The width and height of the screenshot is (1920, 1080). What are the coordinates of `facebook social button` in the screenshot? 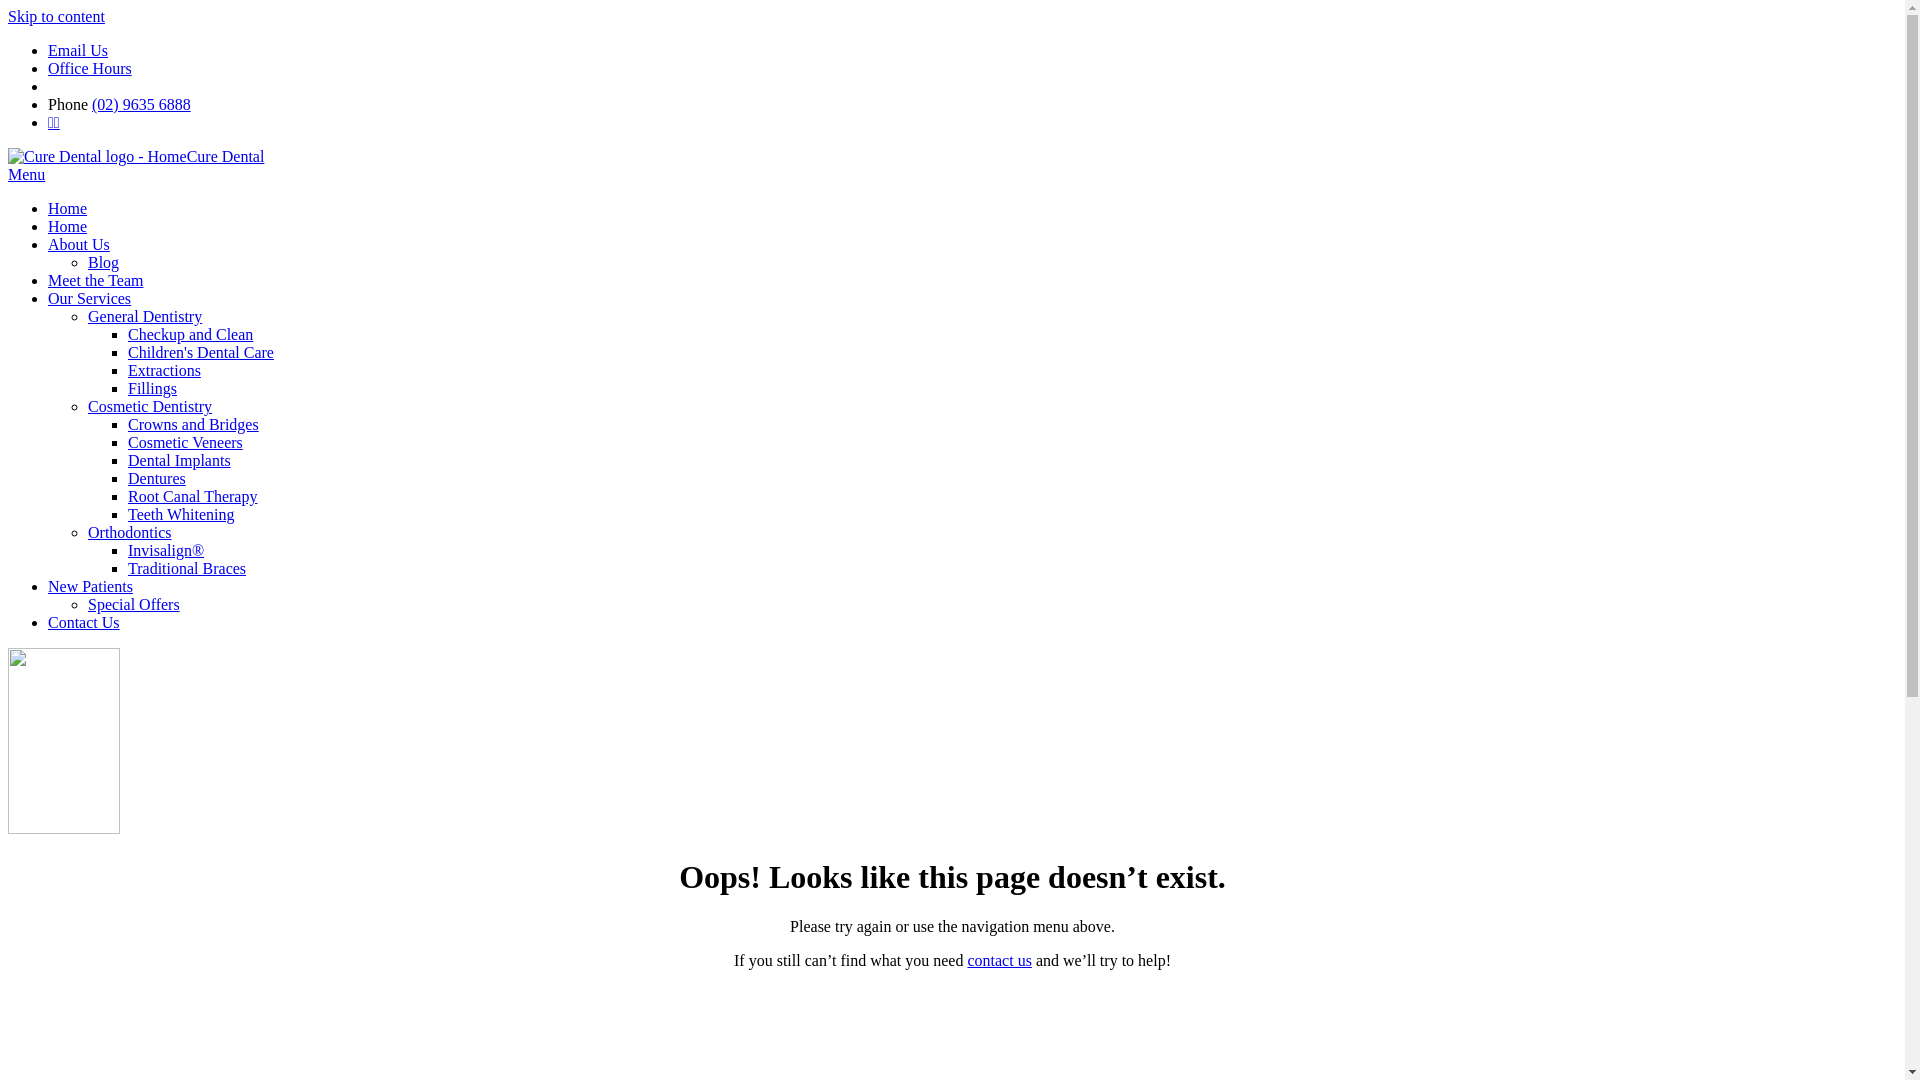 It's located at (250, 86).